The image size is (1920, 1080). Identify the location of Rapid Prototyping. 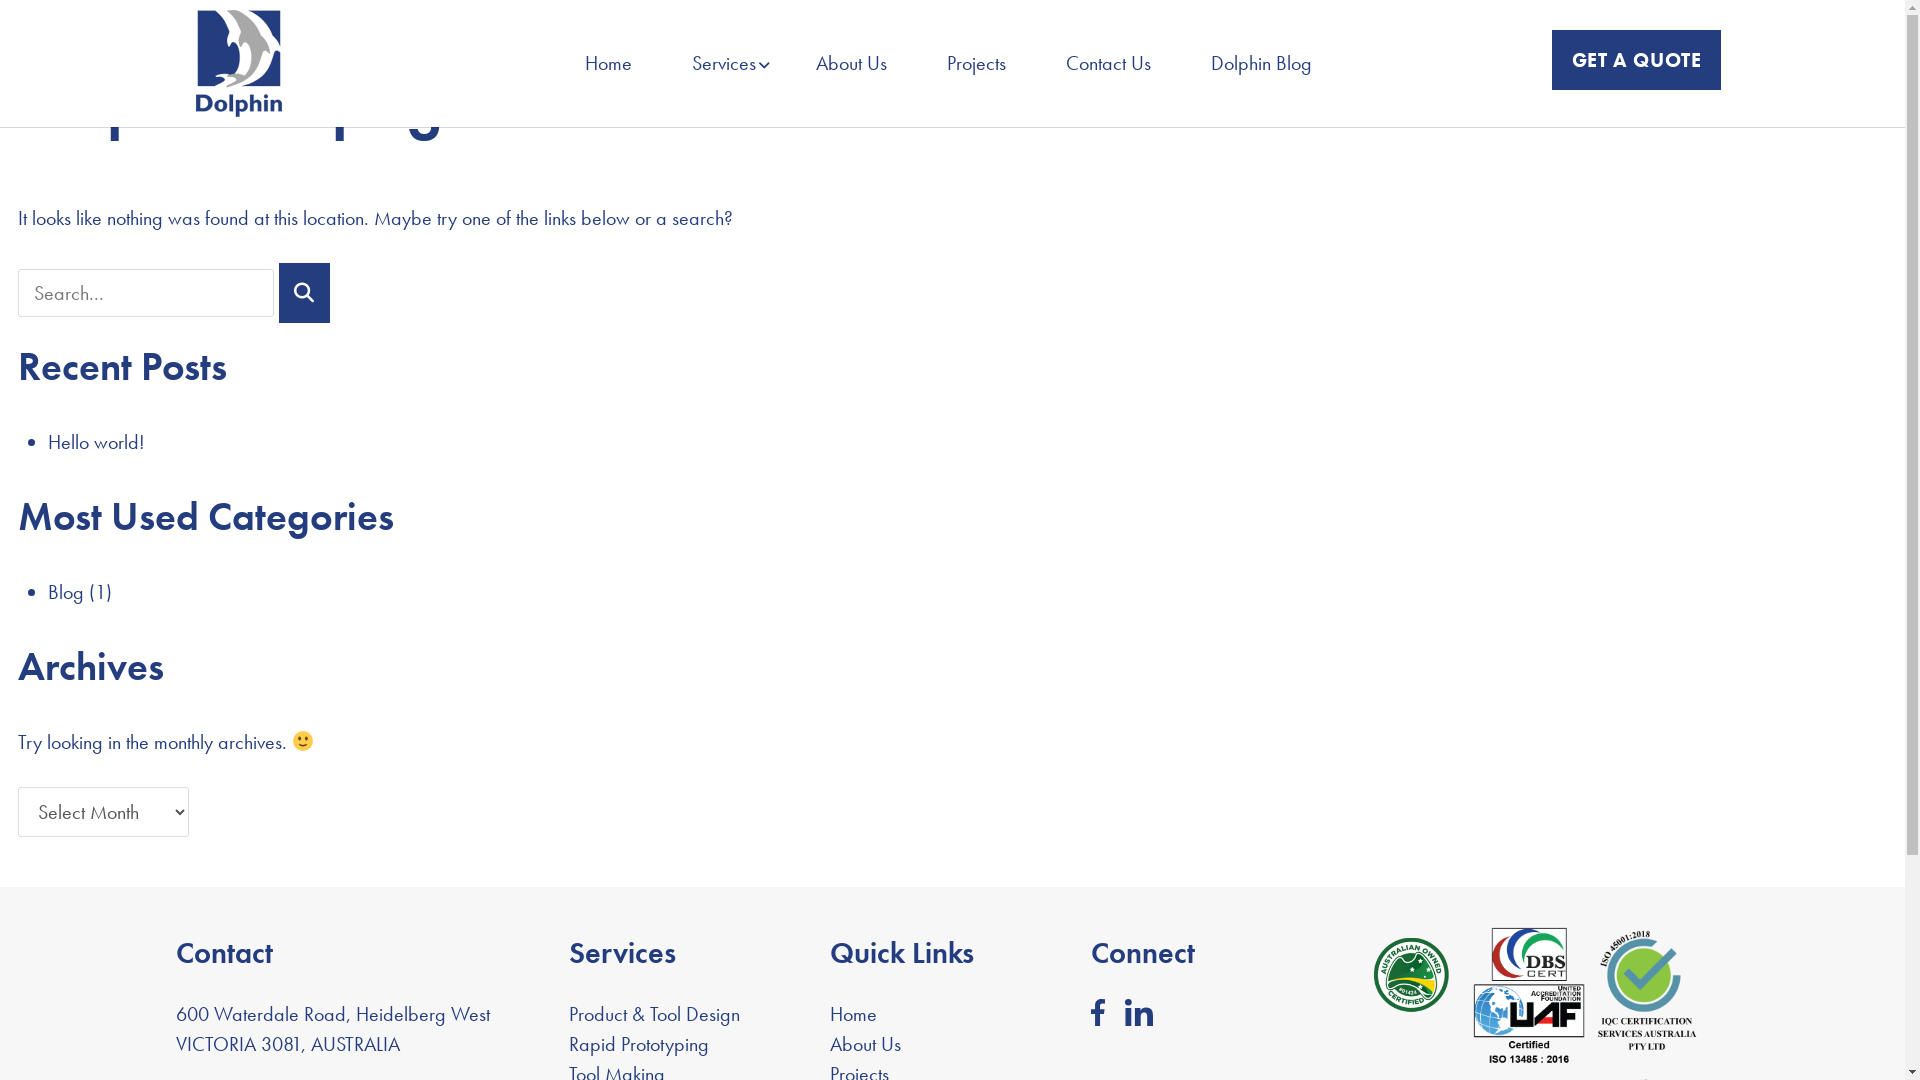
(639, 1043).